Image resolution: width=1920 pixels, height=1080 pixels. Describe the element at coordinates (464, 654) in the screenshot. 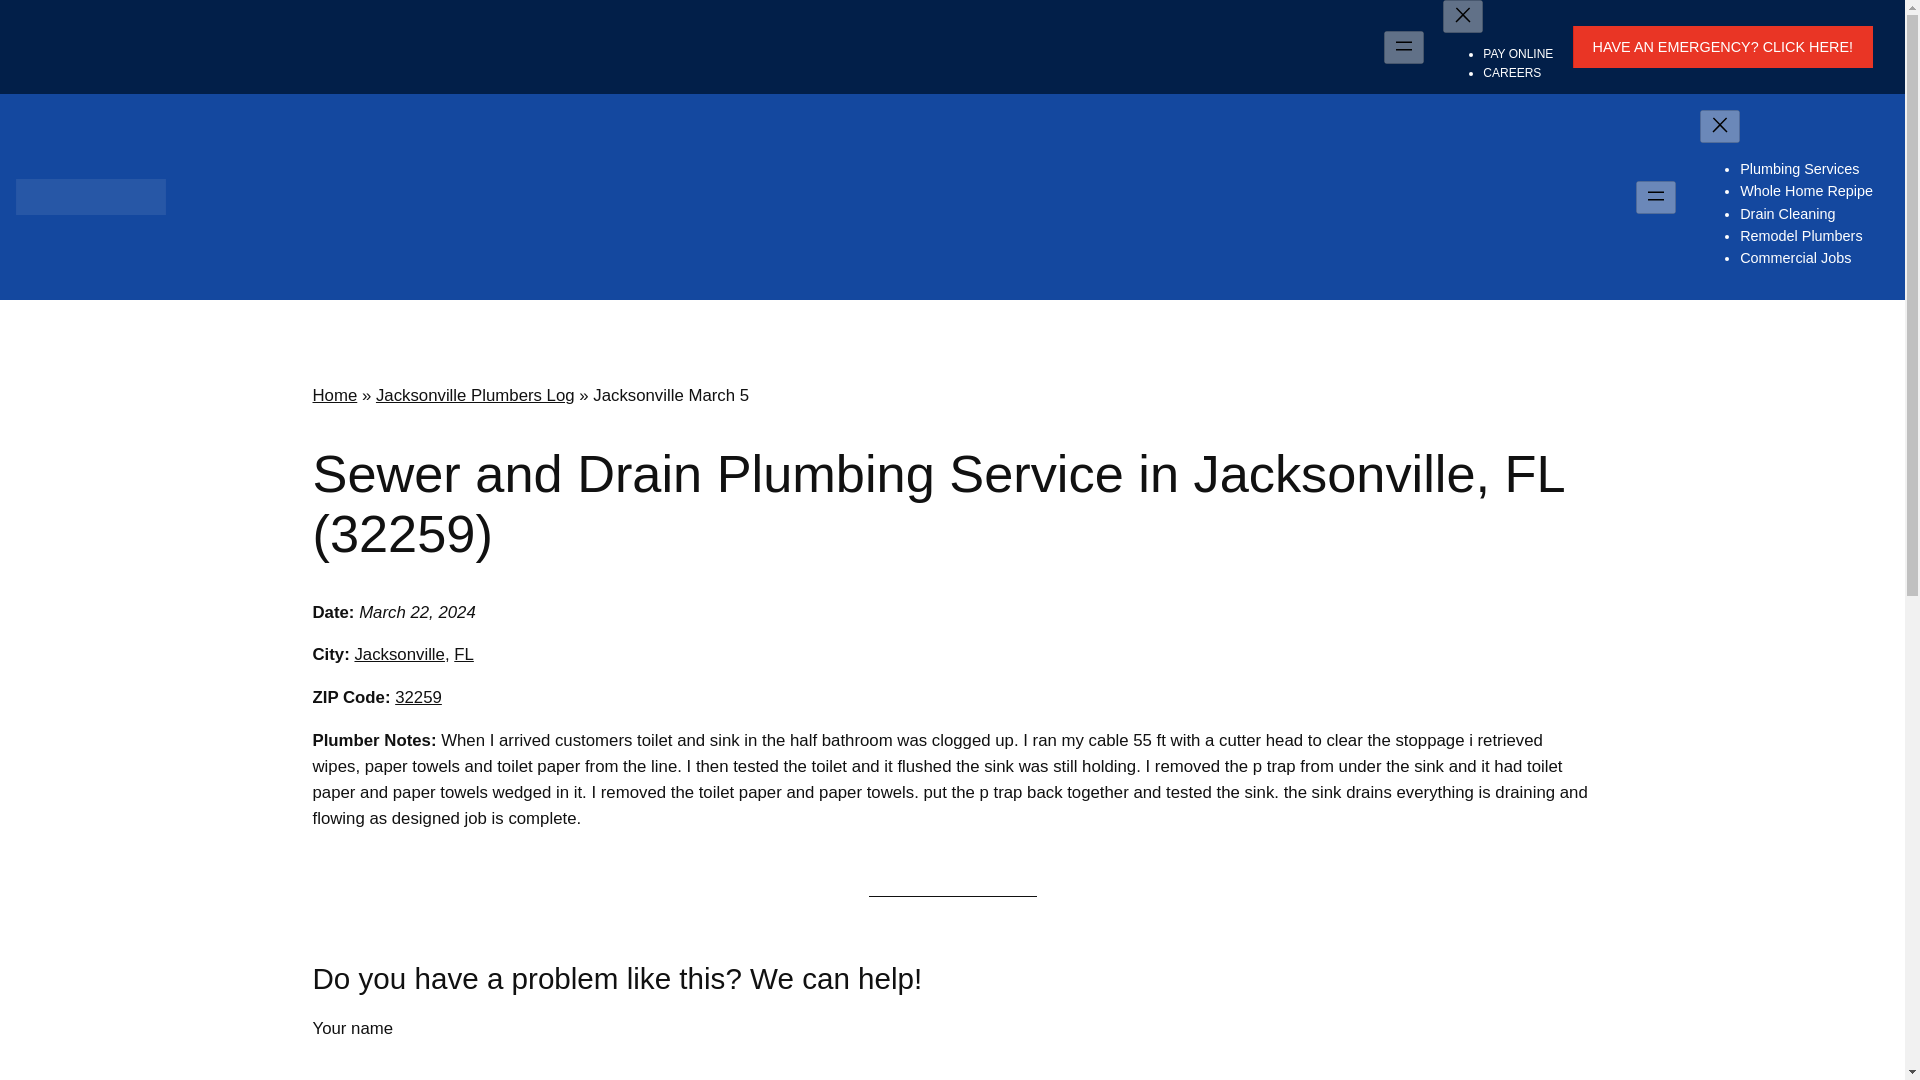

I see `Betros Plumbing serves FL` at that location.